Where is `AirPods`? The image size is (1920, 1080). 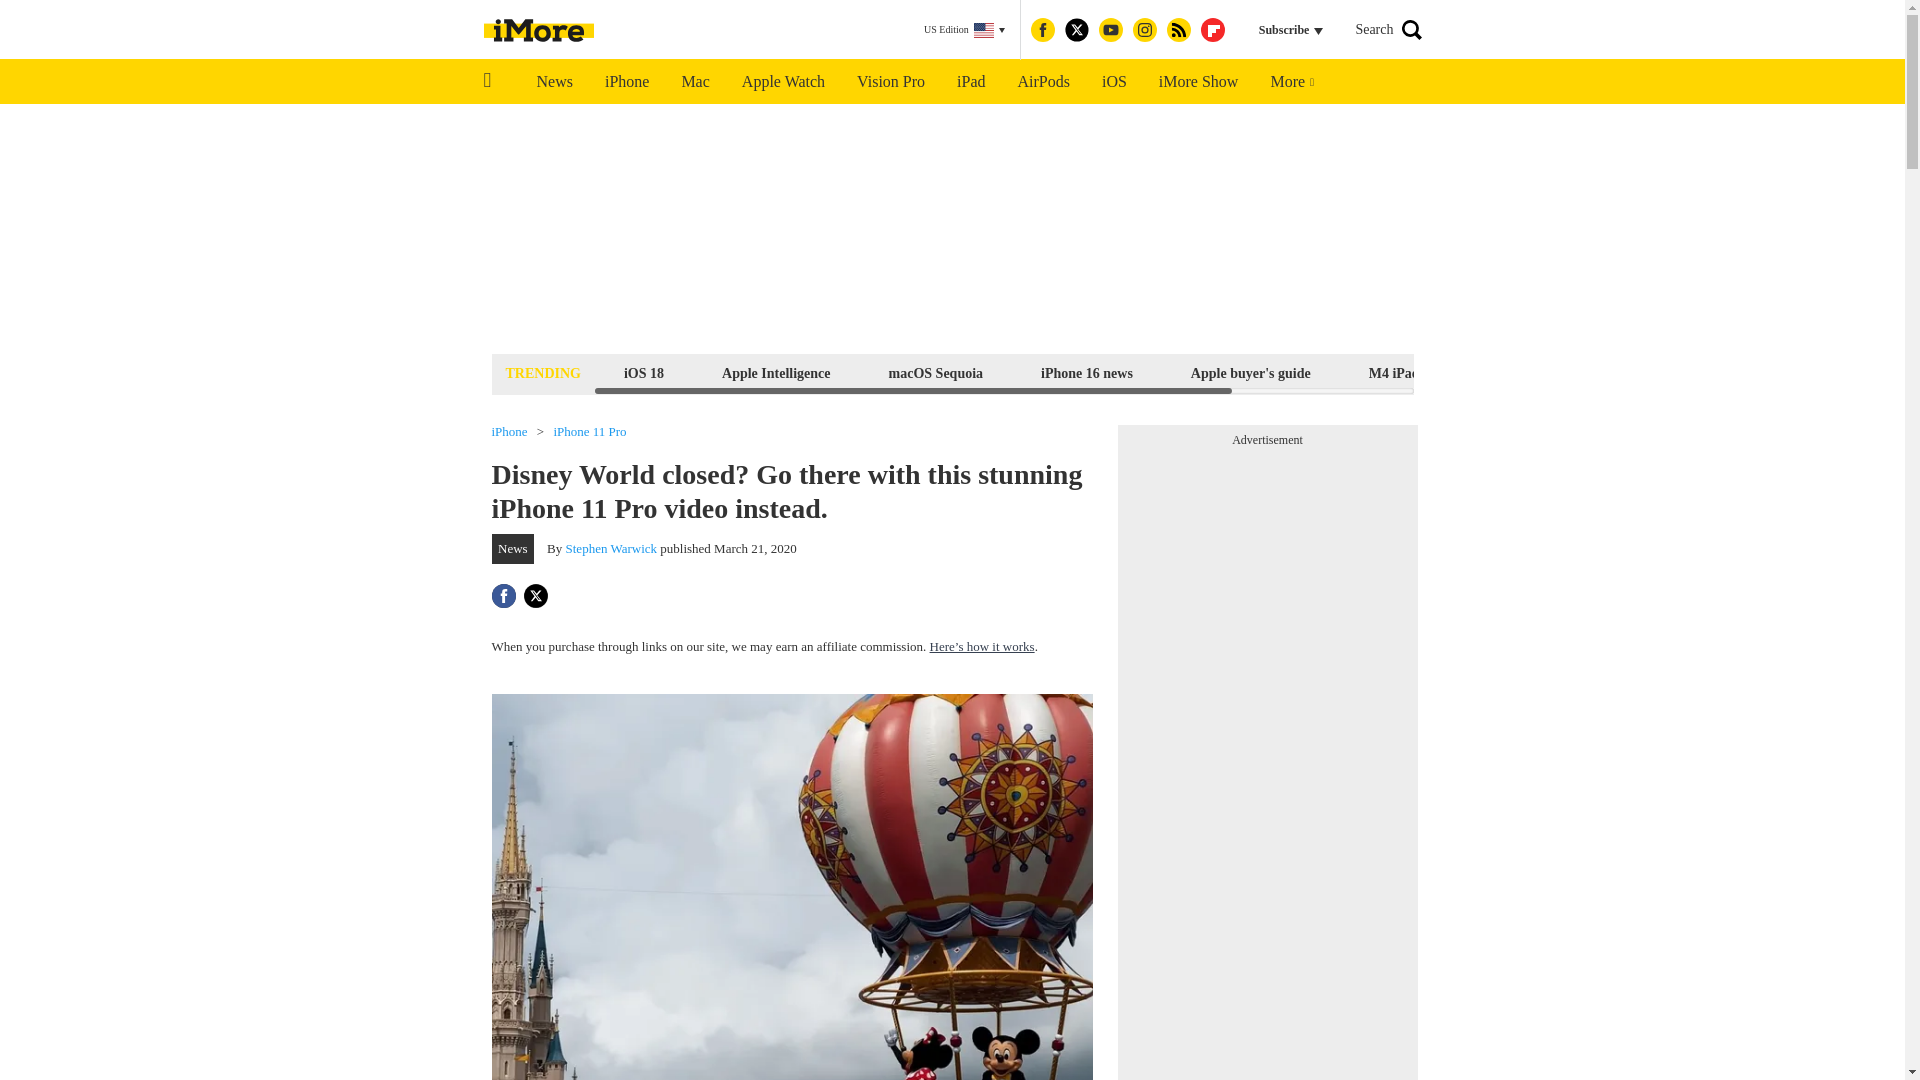 AirPods is located at coordinates (1044, 82).